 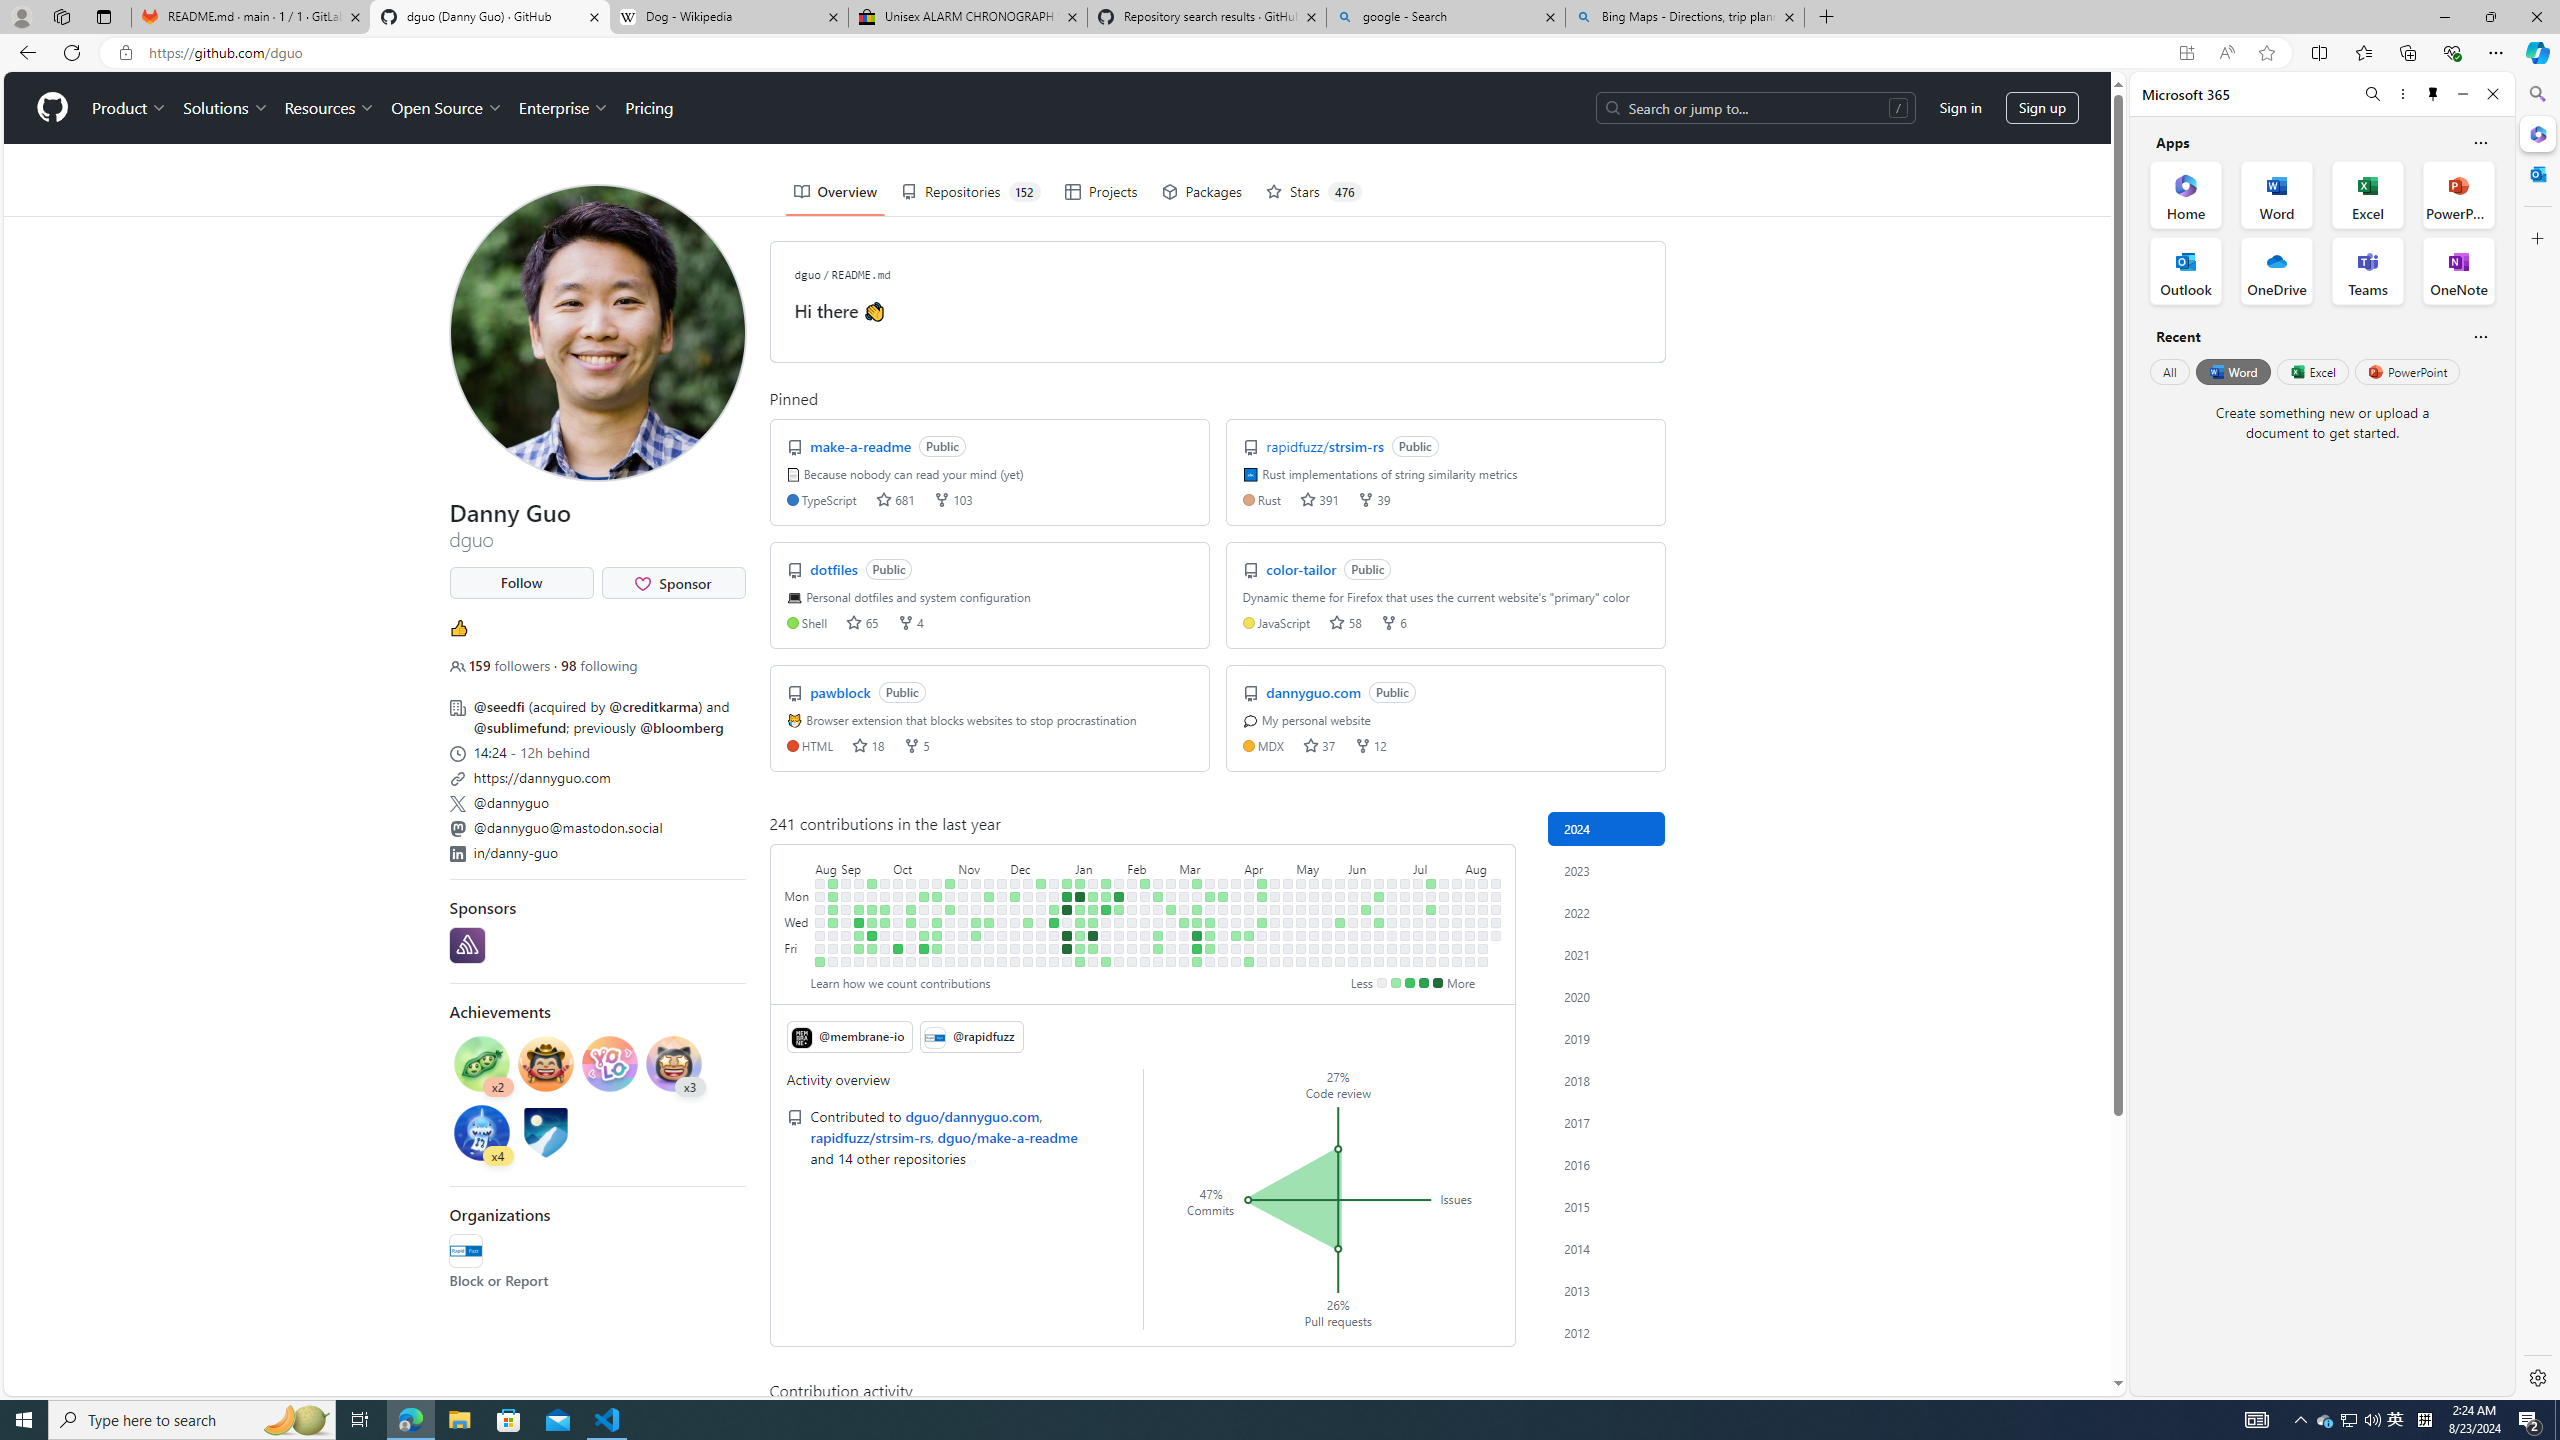 I want to click on No contributions on May 3rd., so click(x=1287, y=948).